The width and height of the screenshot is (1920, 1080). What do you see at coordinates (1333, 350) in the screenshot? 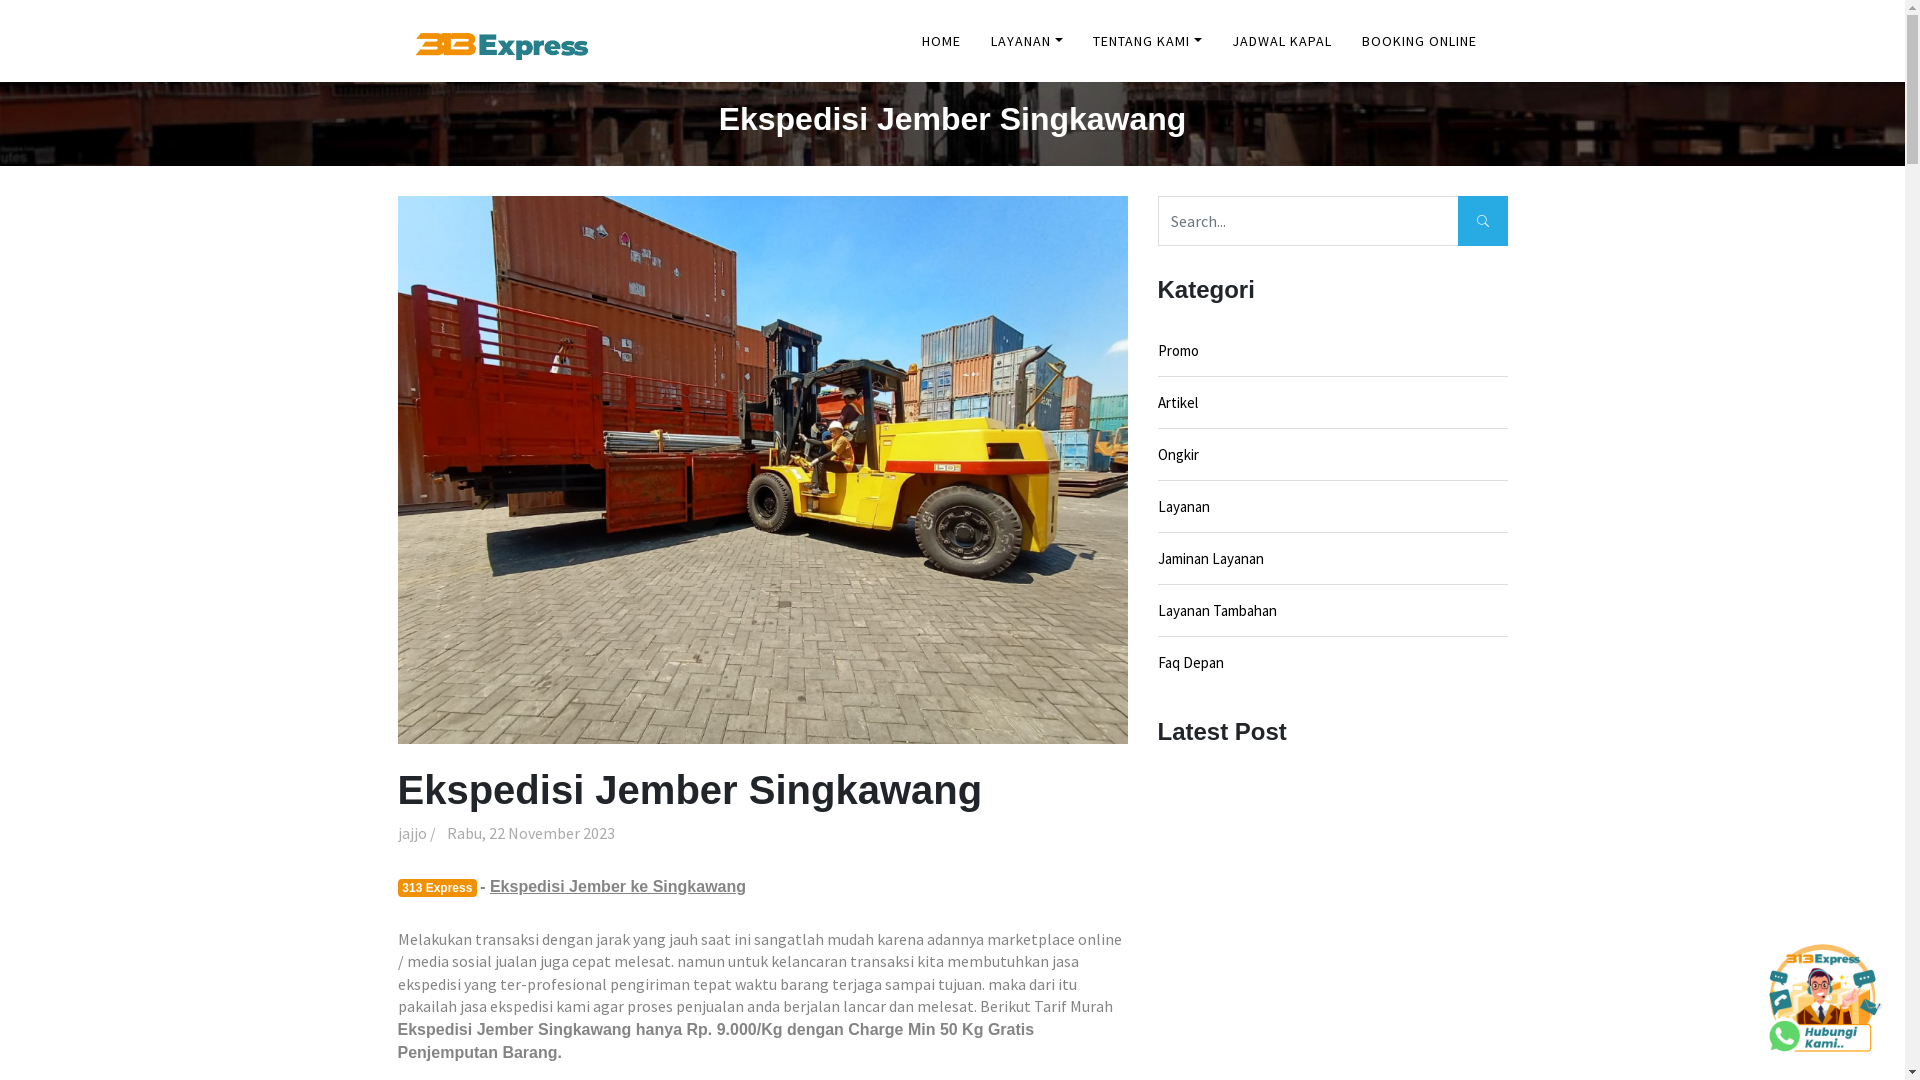
I see `Promo` at bounding box center [1333, 350].